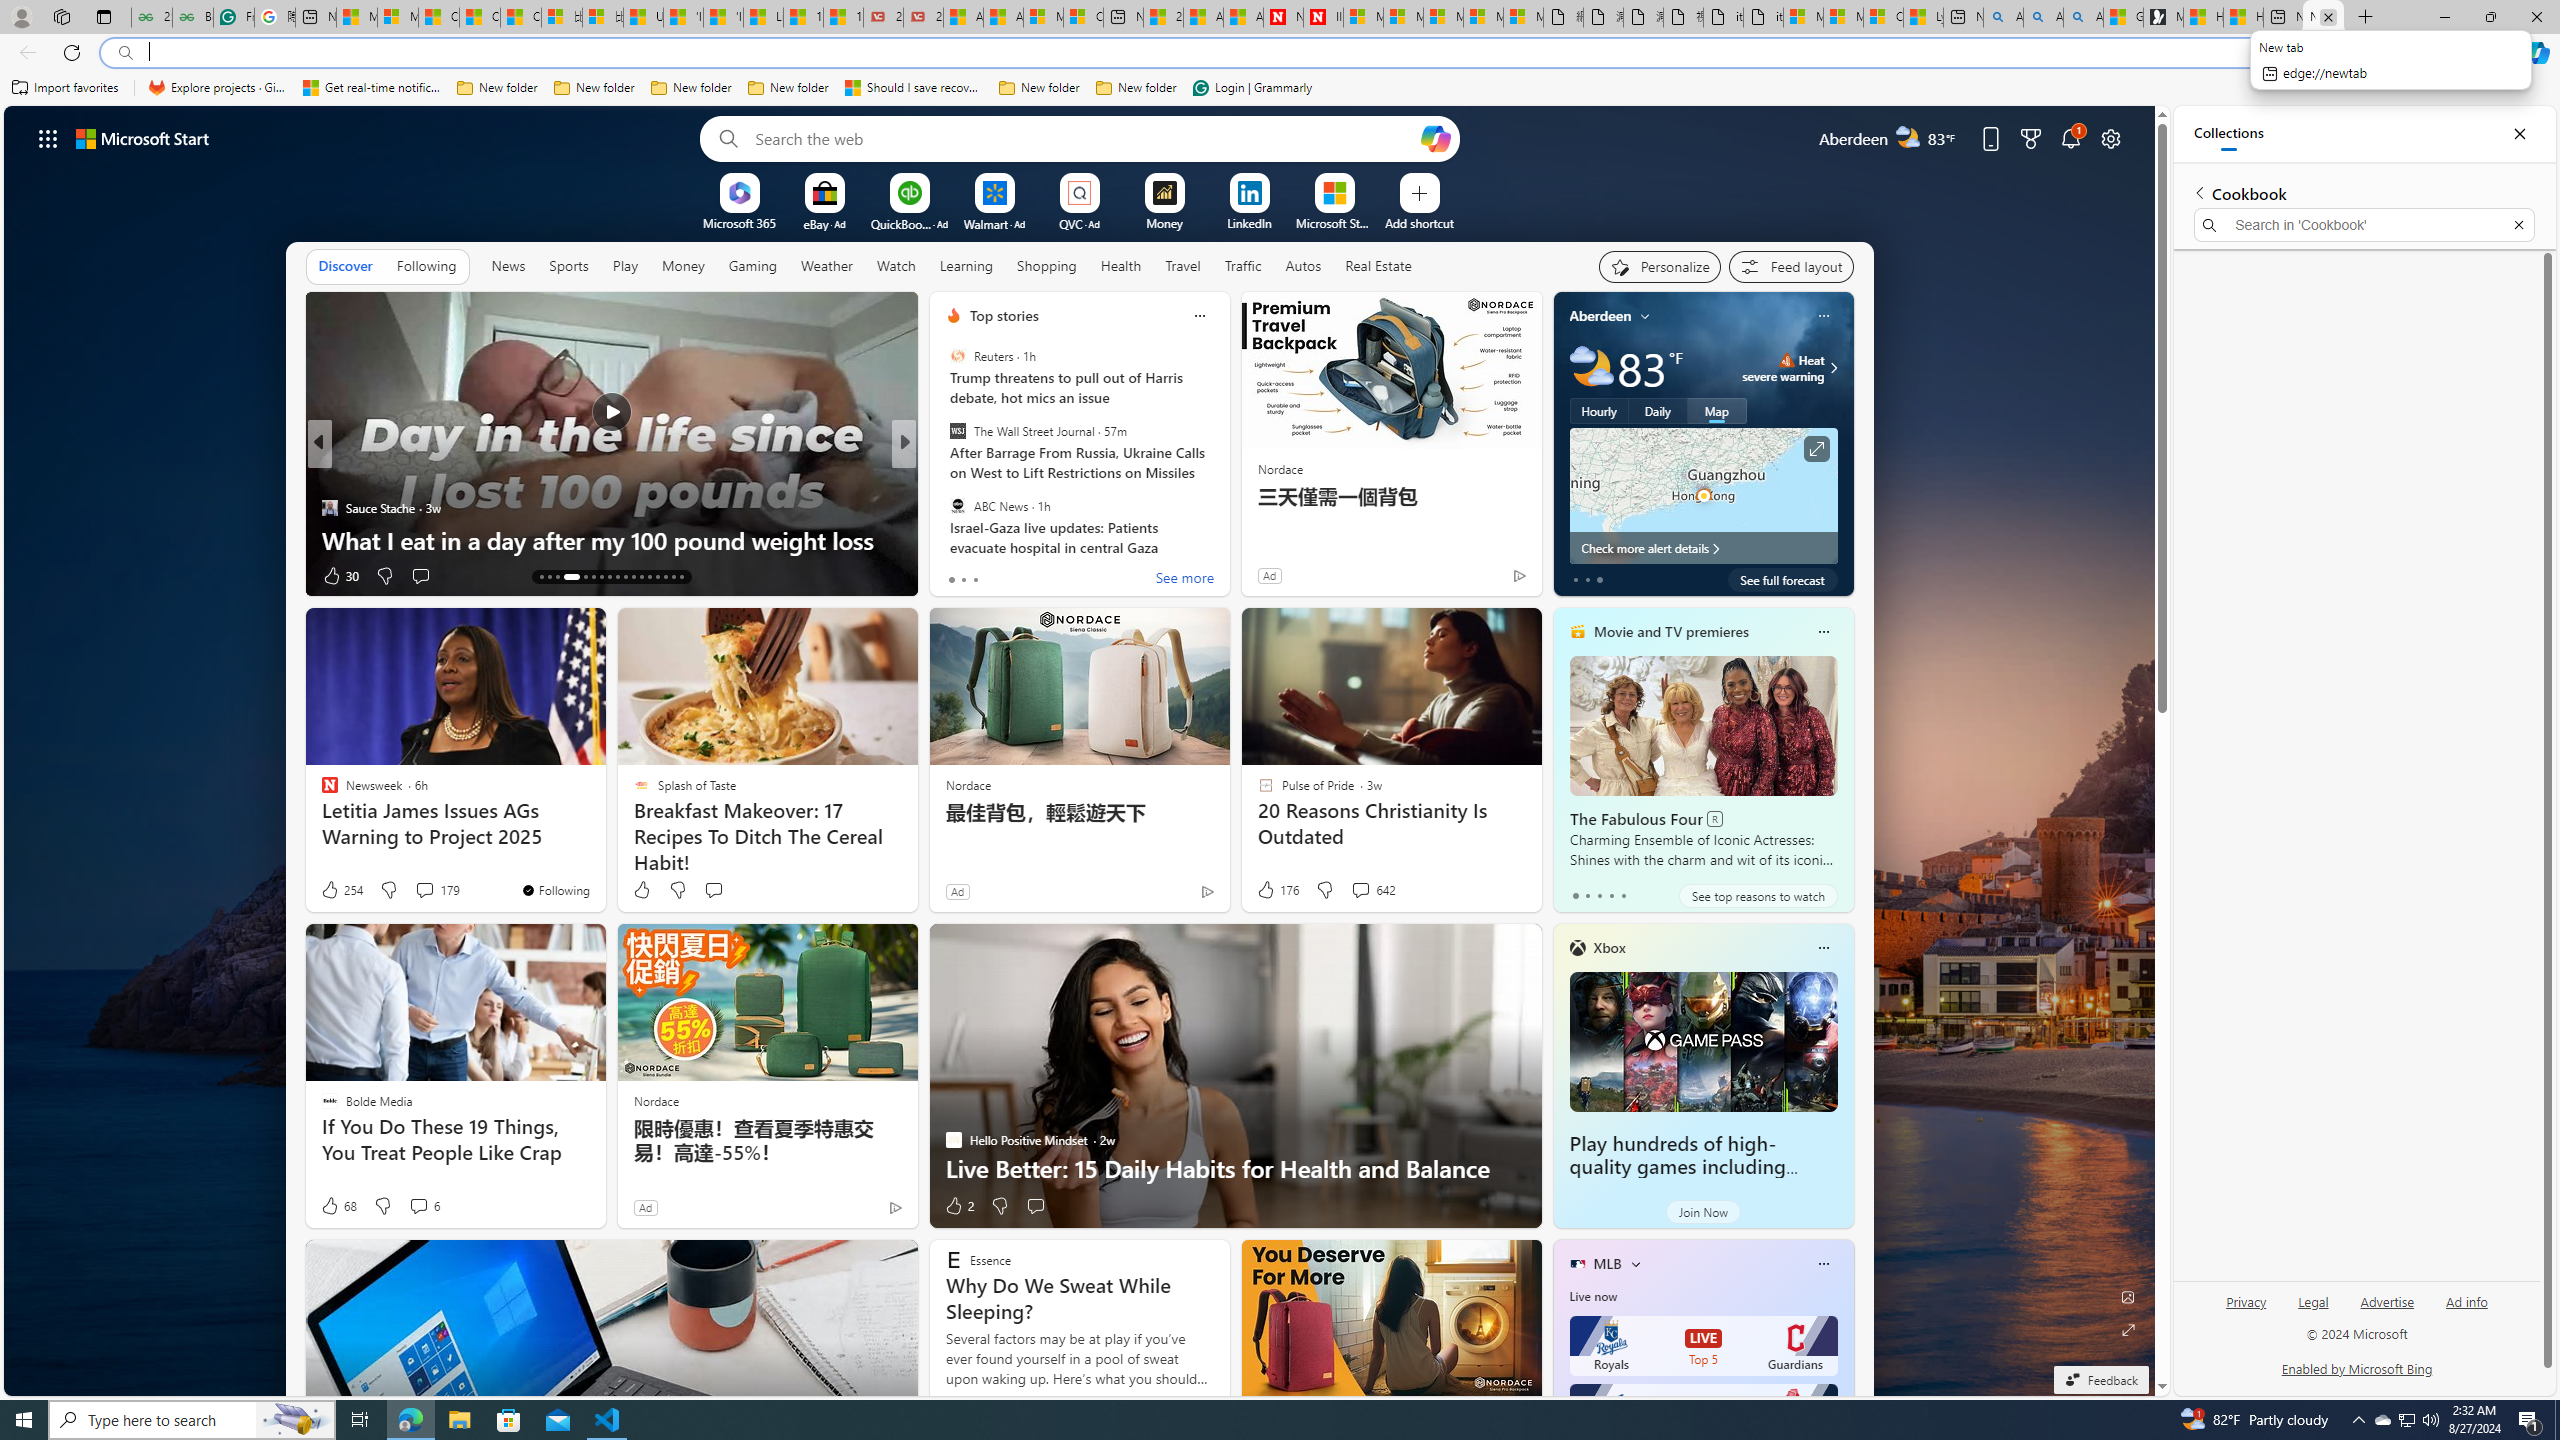 Image resolution: width=2560 pixels, height=1440 pixels. What do you see at coordinates (680, 577) in the screenshot?
I see `AutomationID: tab-29` at bounding box center [680, 577].